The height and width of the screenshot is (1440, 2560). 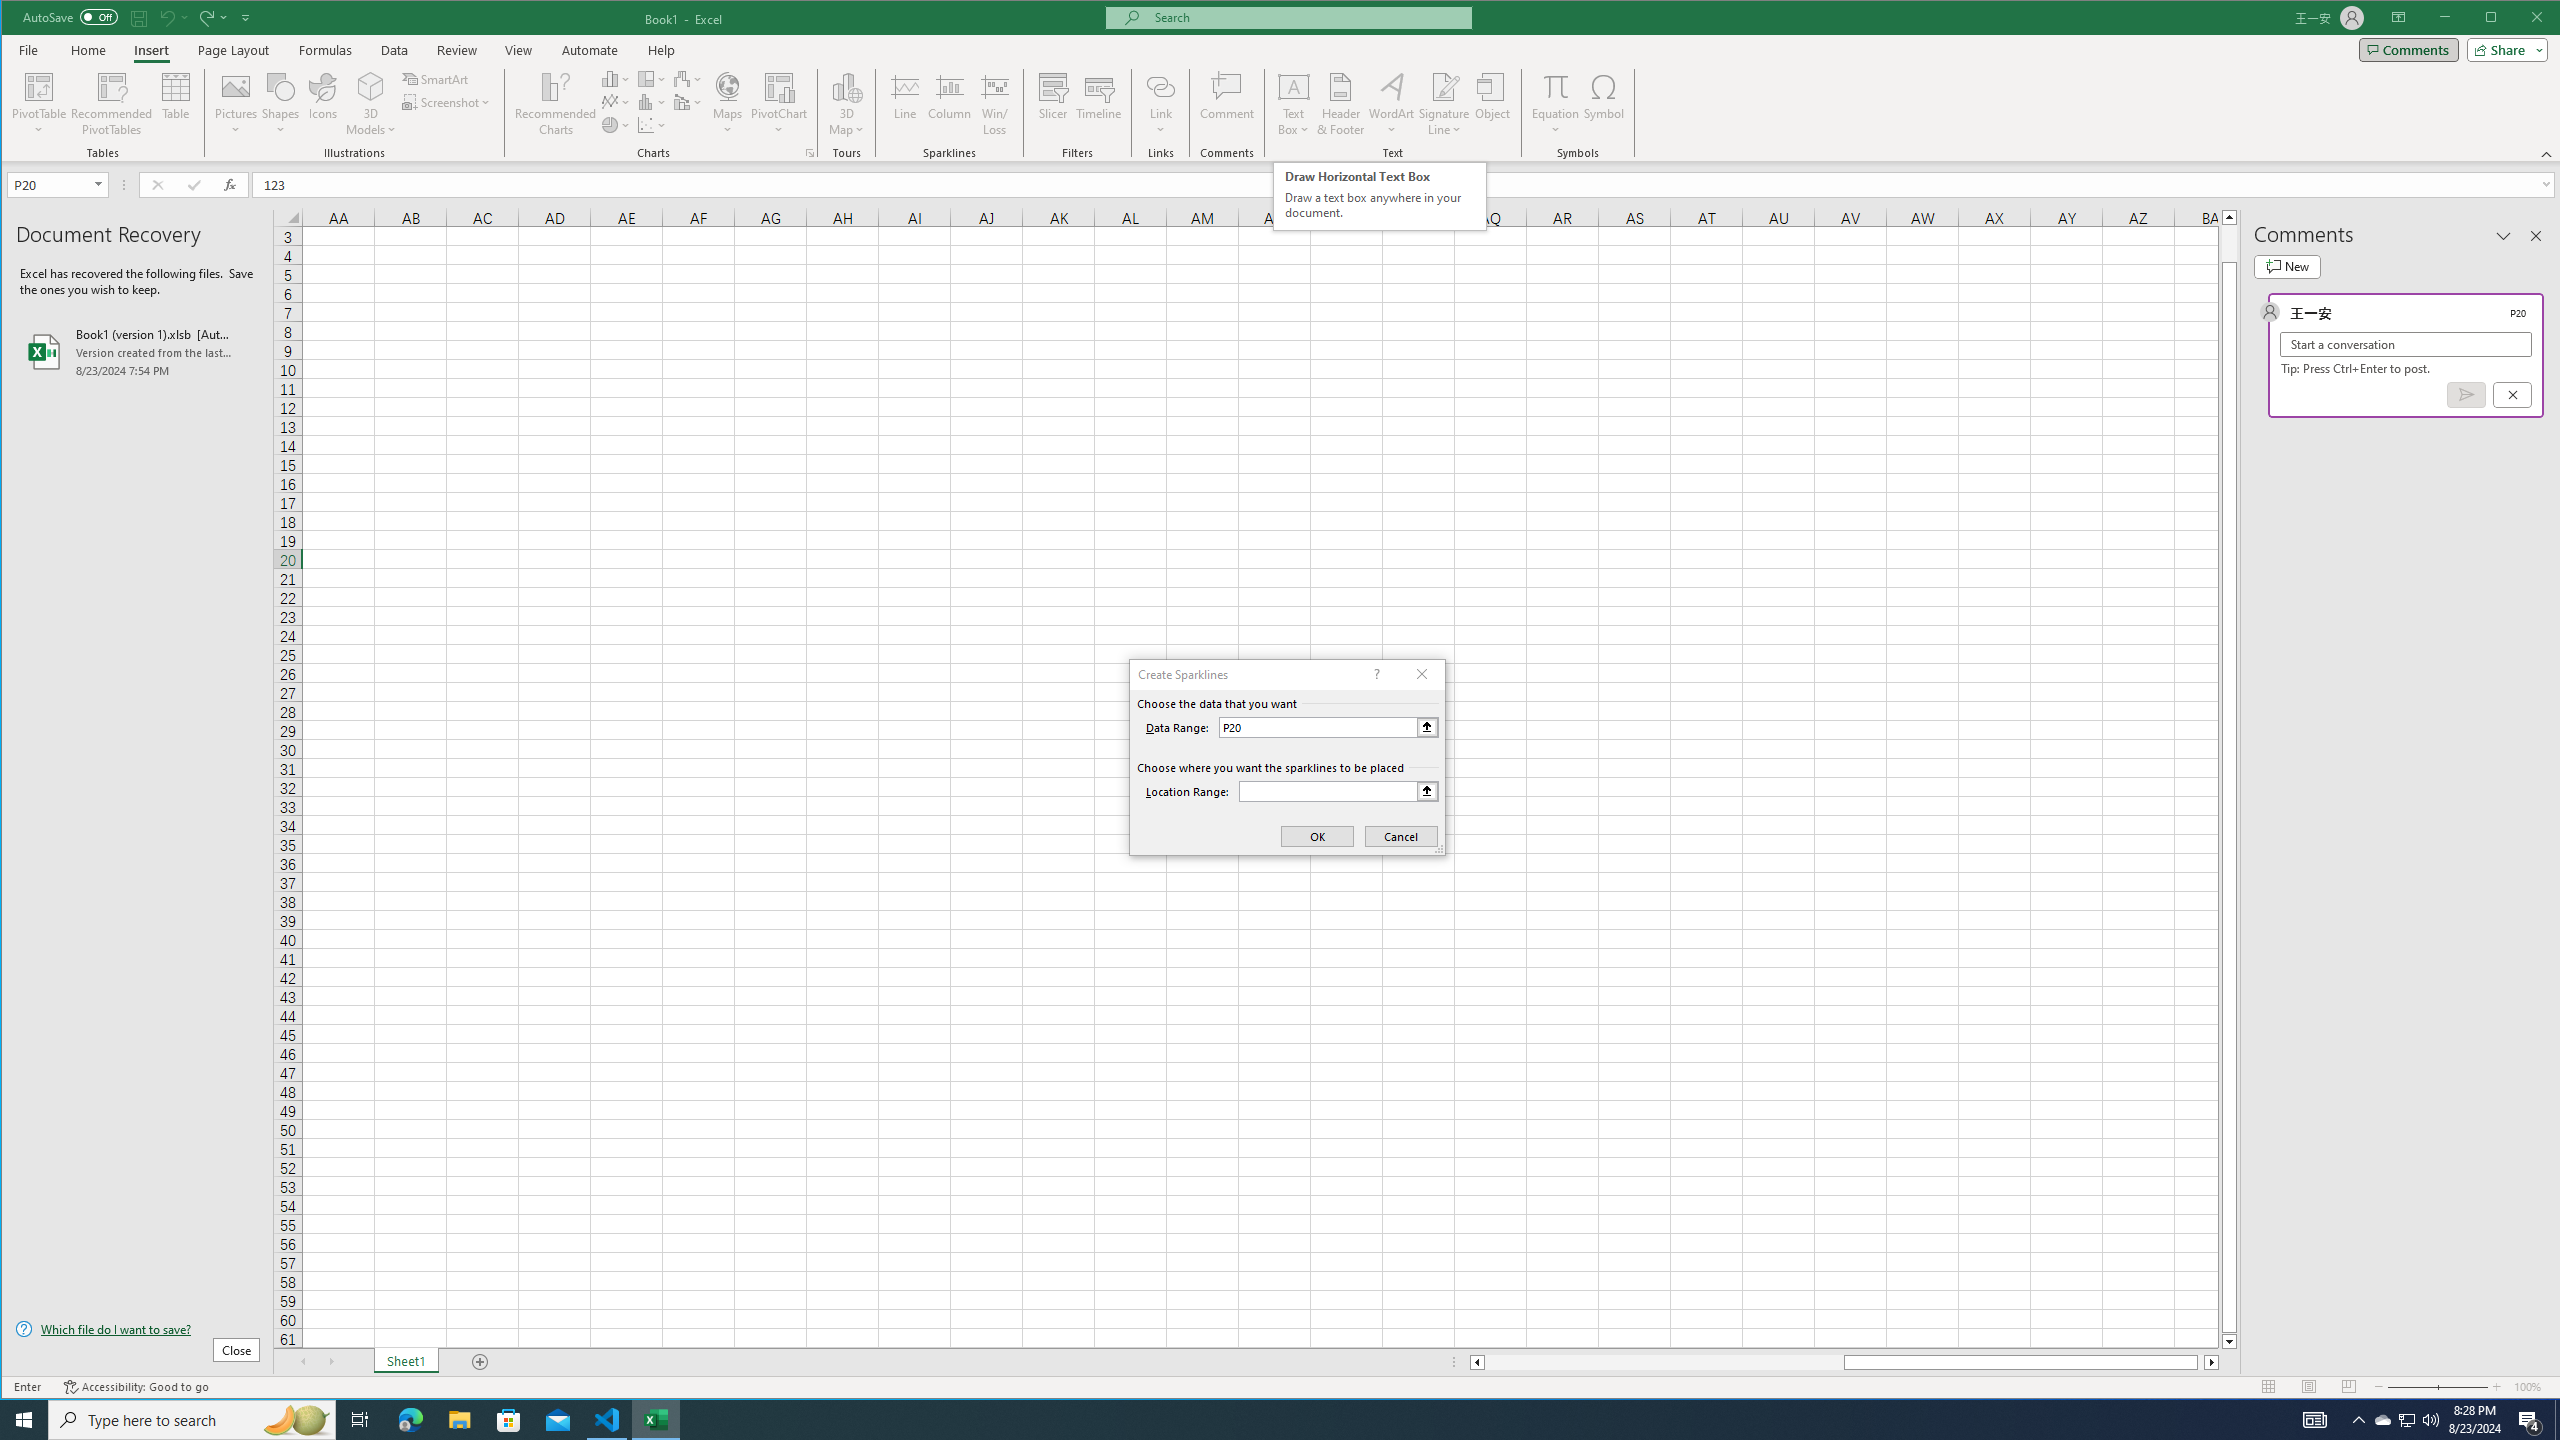 I want to click on PivotTable, so click(x=40, y=104).